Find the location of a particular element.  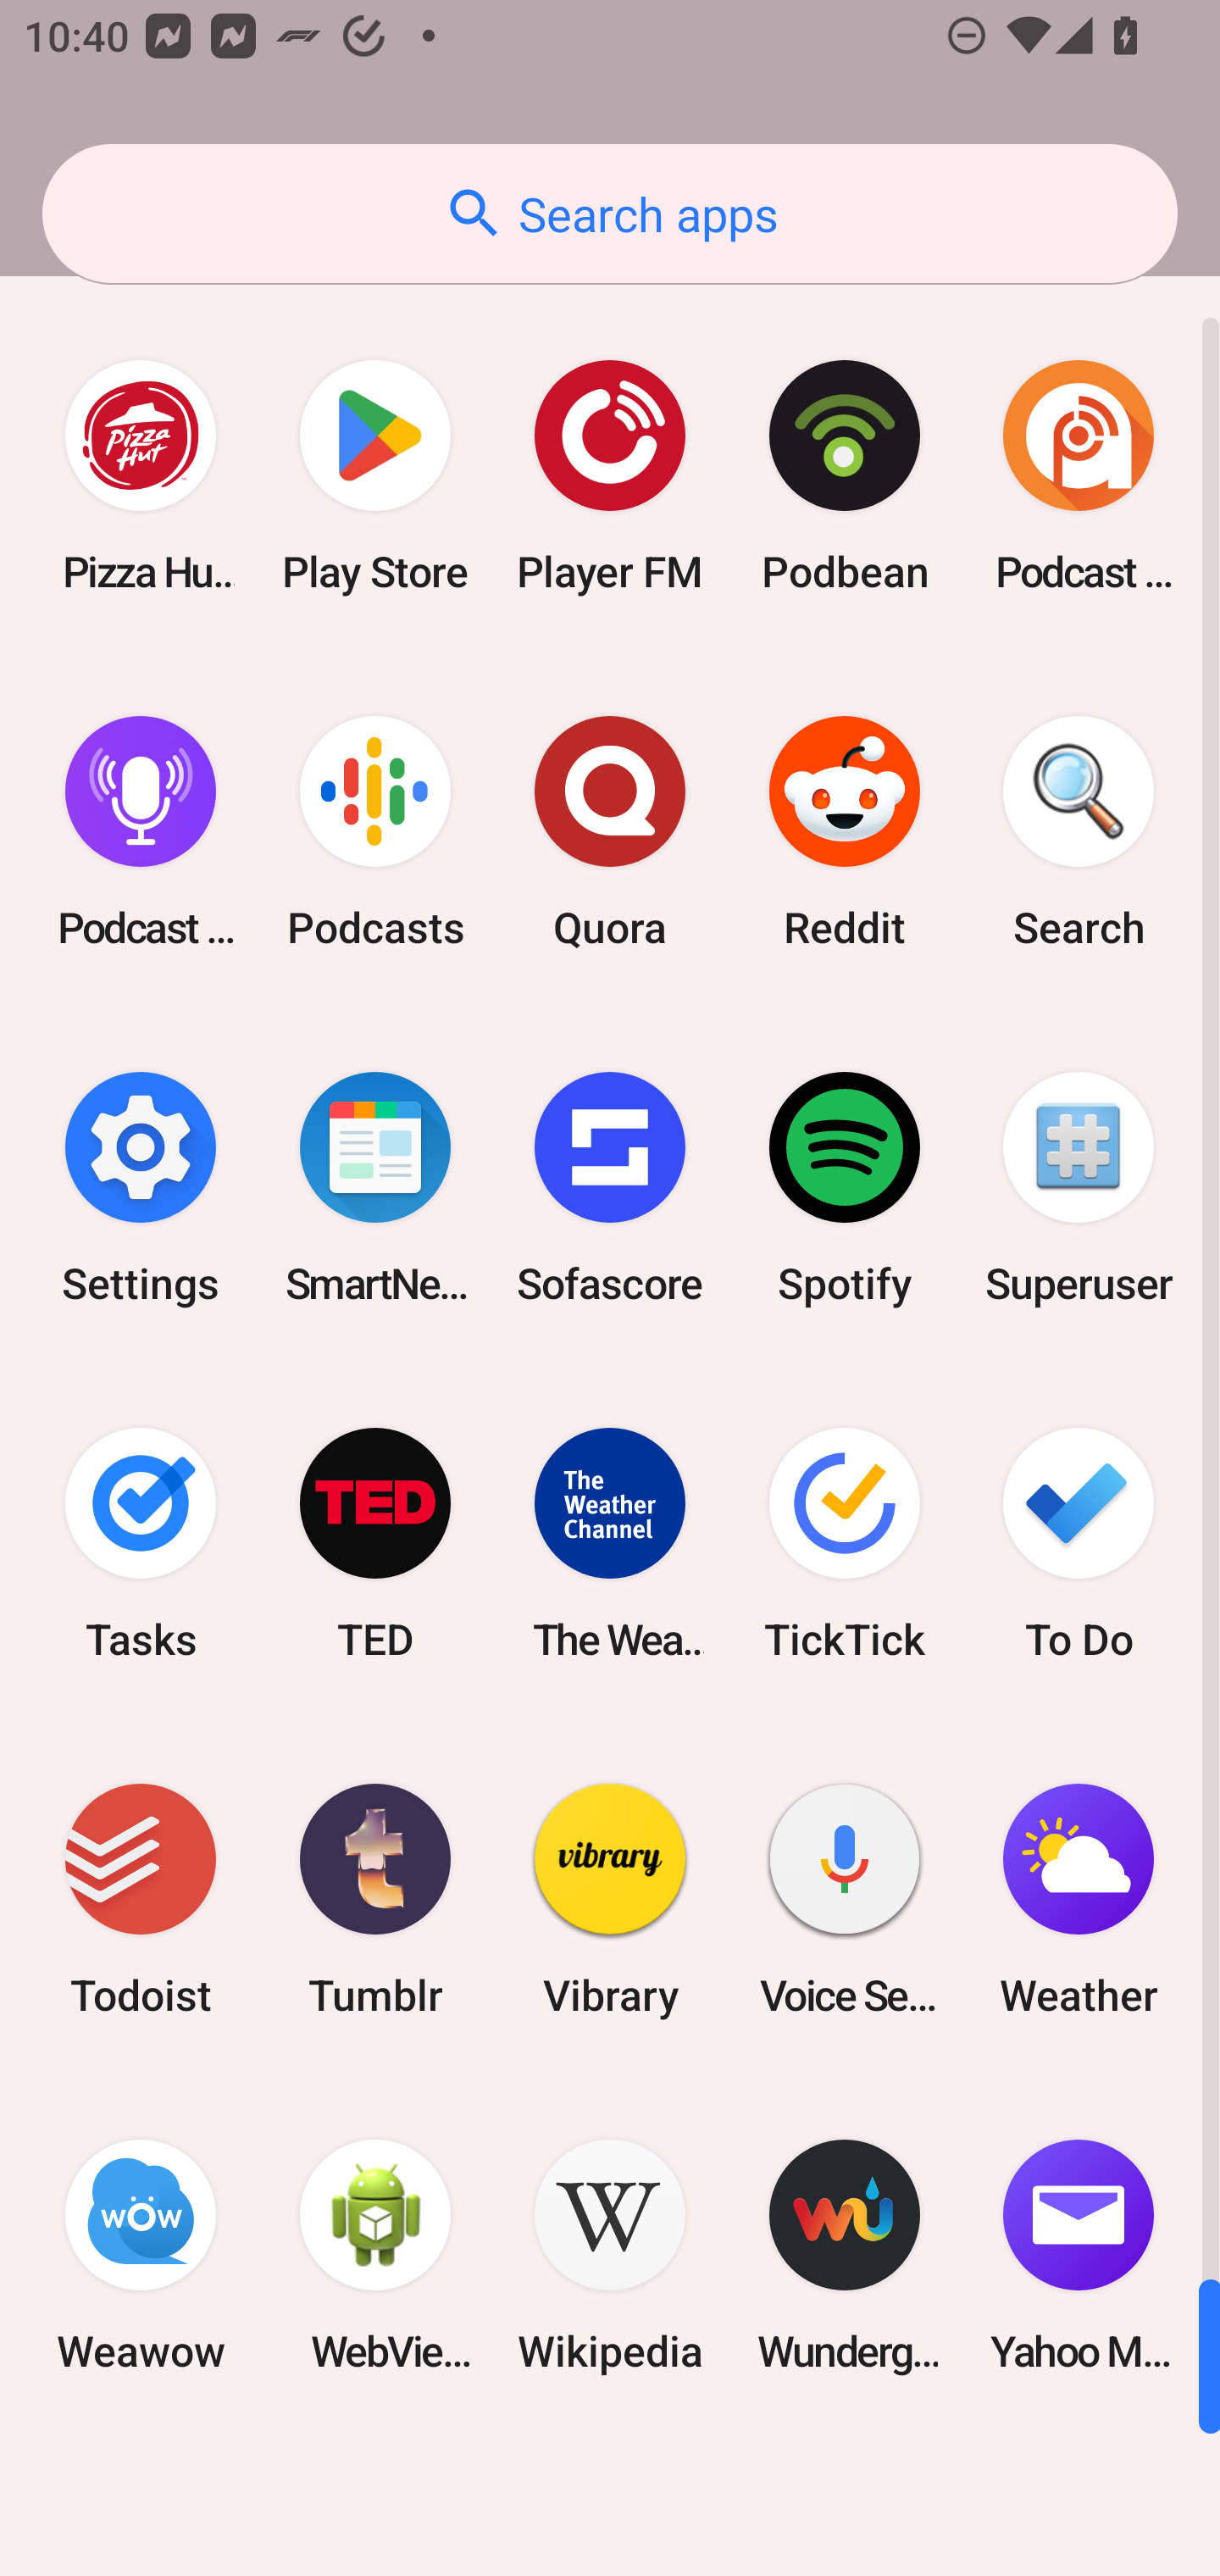

Podcast Addict is located at coordinates (1079, 476).